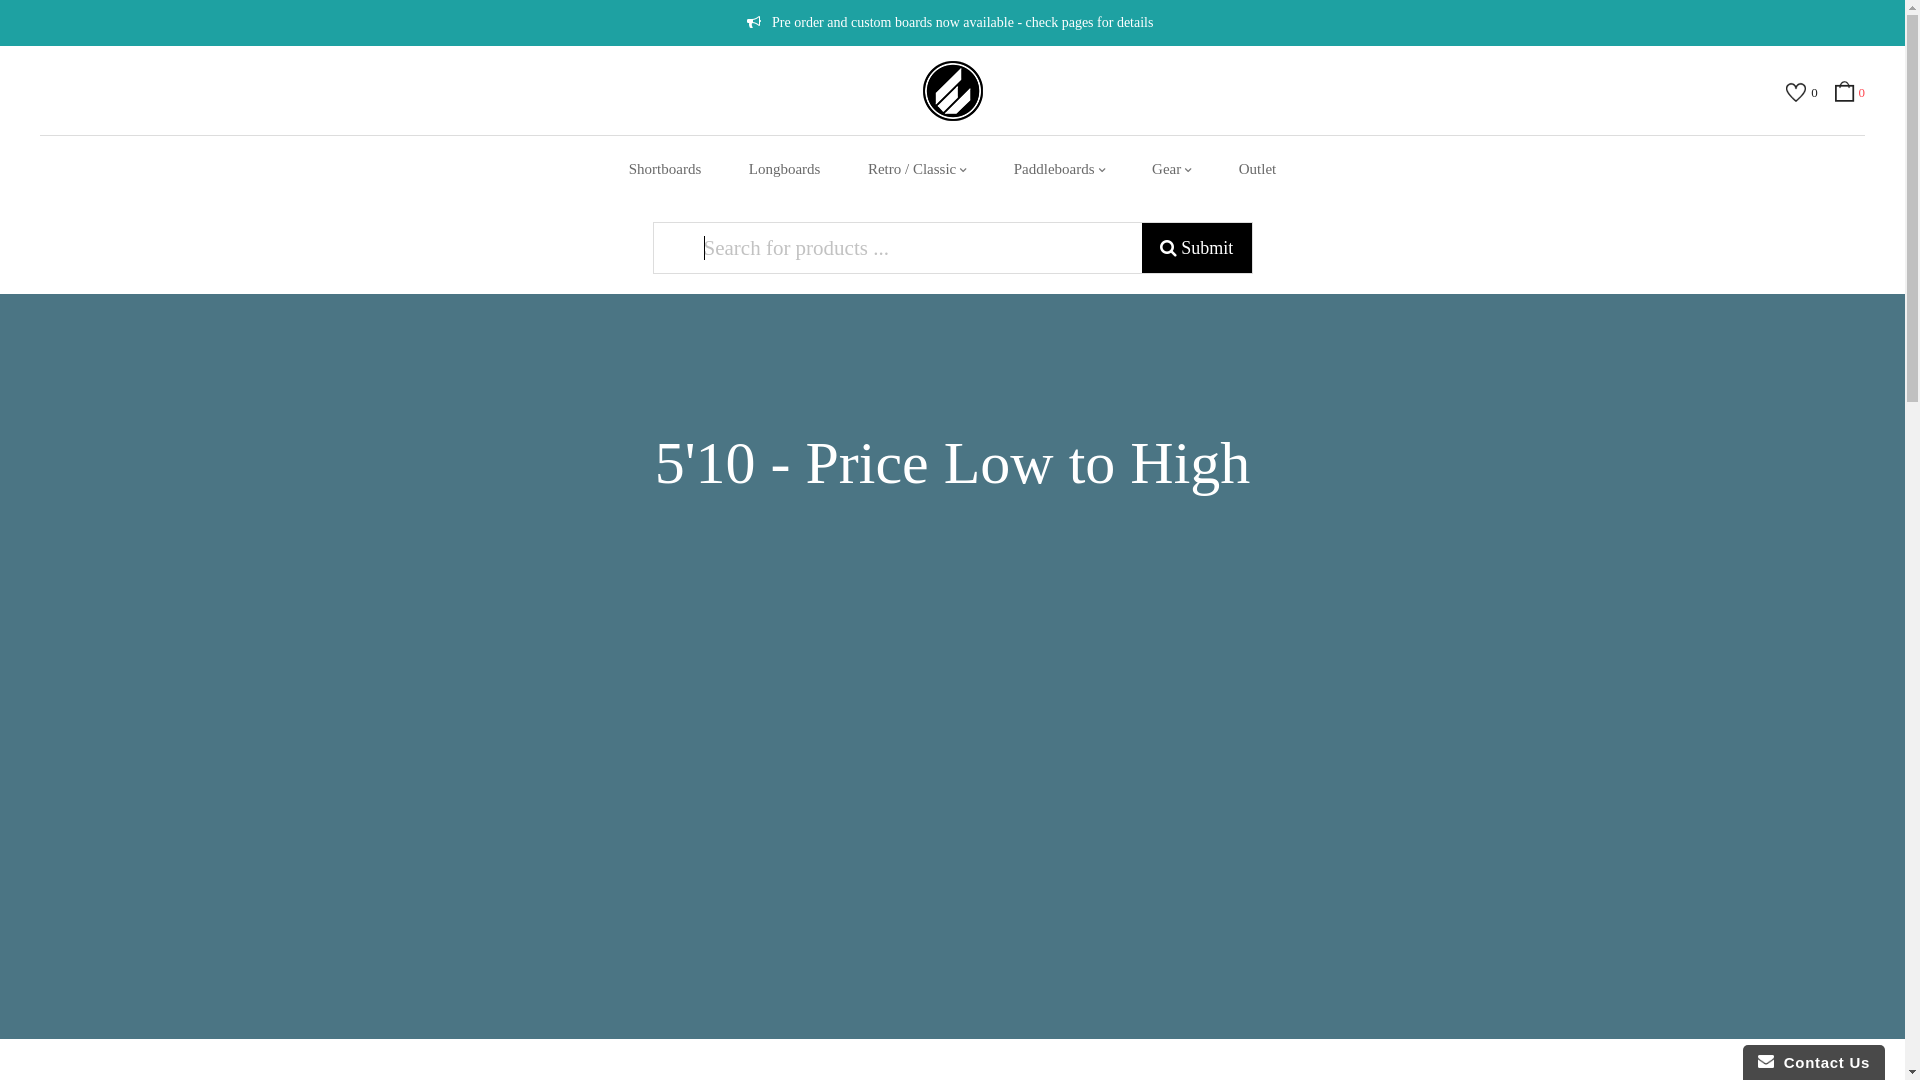  I want to click on Paddleboards, so click(1060, 170).